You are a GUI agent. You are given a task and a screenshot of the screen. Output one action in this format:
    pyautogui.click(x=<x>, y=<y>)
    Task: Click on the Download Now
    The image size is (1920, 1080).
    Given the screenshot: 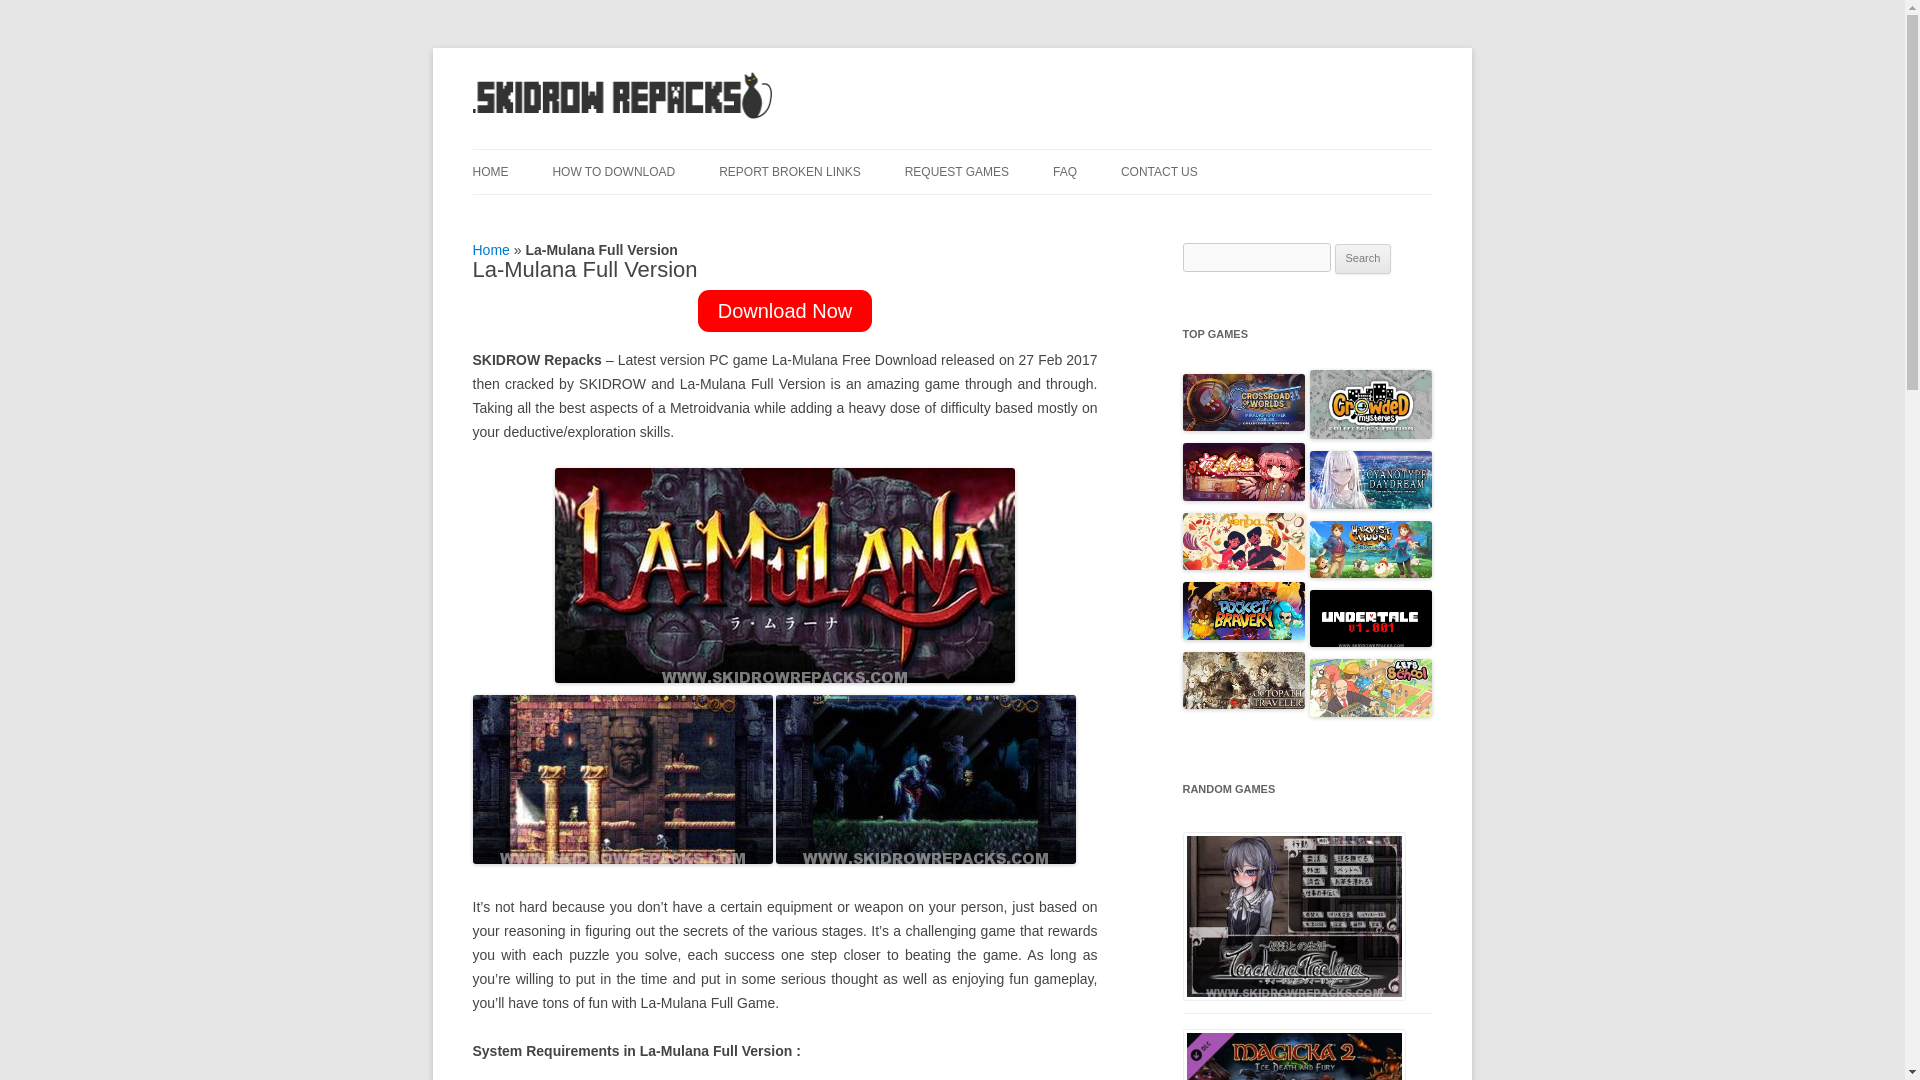 What is the action you would take?
    pyautogui.click(x=786, y=310)
    